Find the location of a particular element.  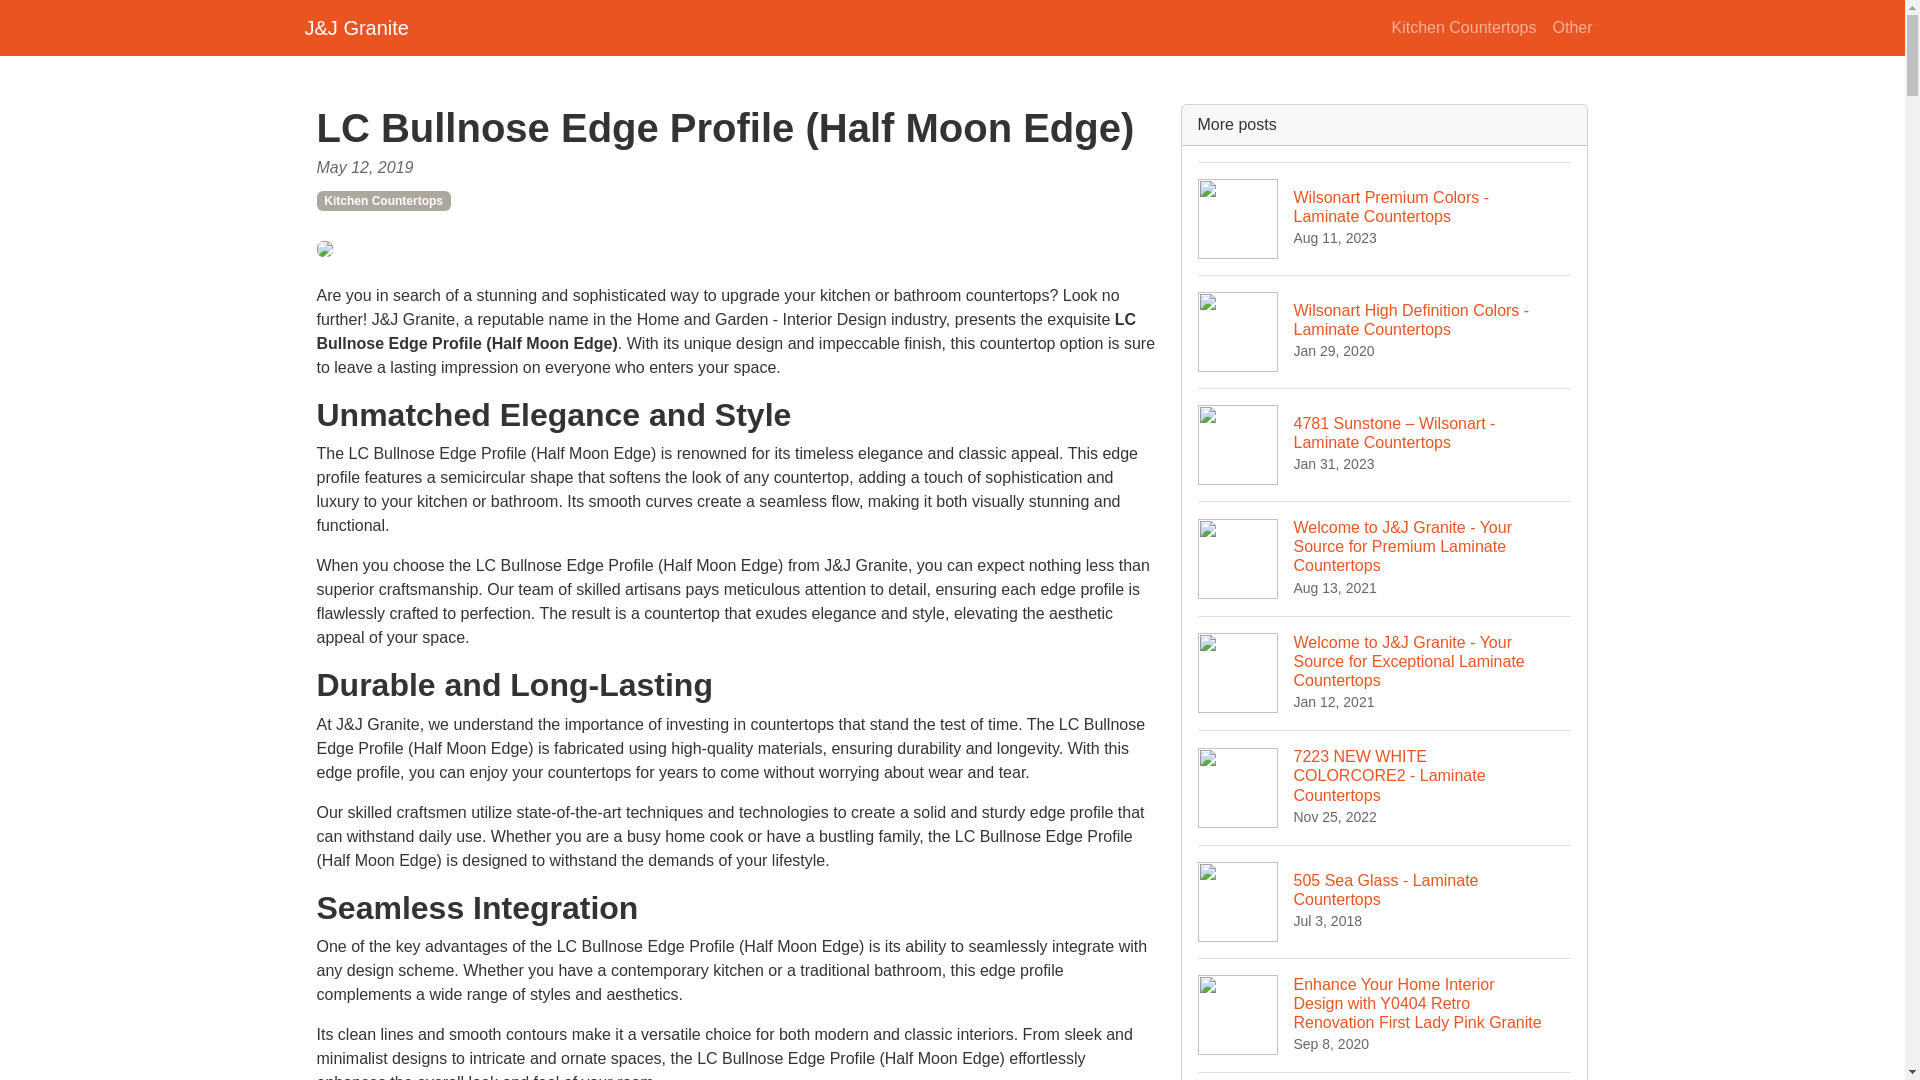

Kitchen Countertops is located at coordinates (1385, 1076).